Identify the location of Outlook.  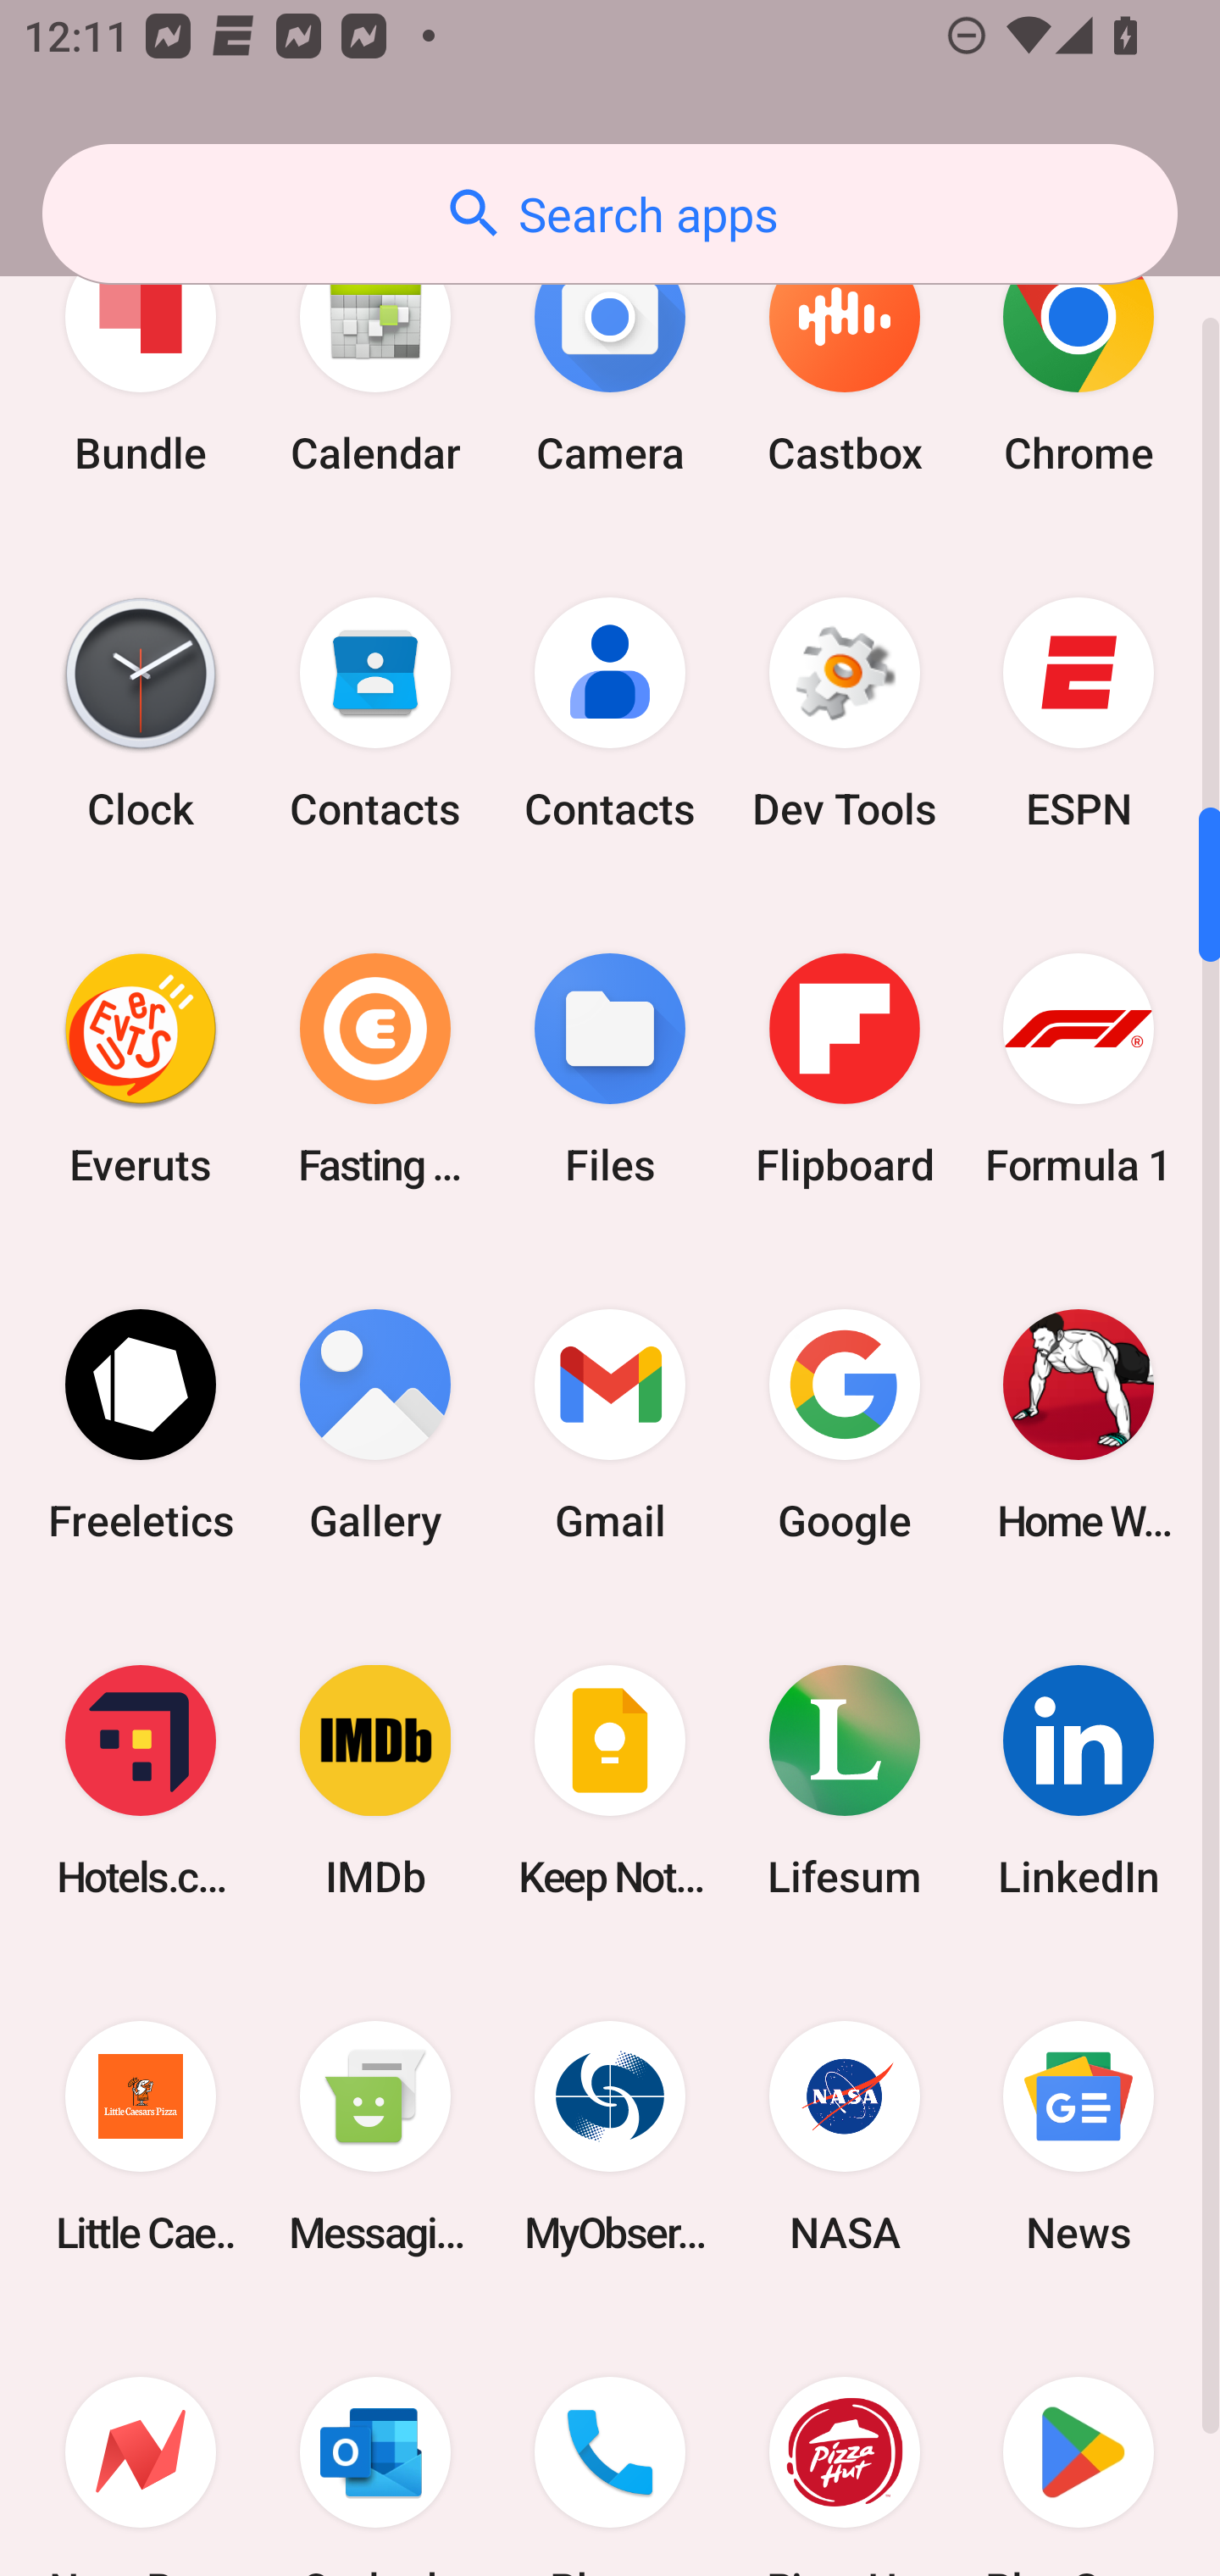
(375, 2446).